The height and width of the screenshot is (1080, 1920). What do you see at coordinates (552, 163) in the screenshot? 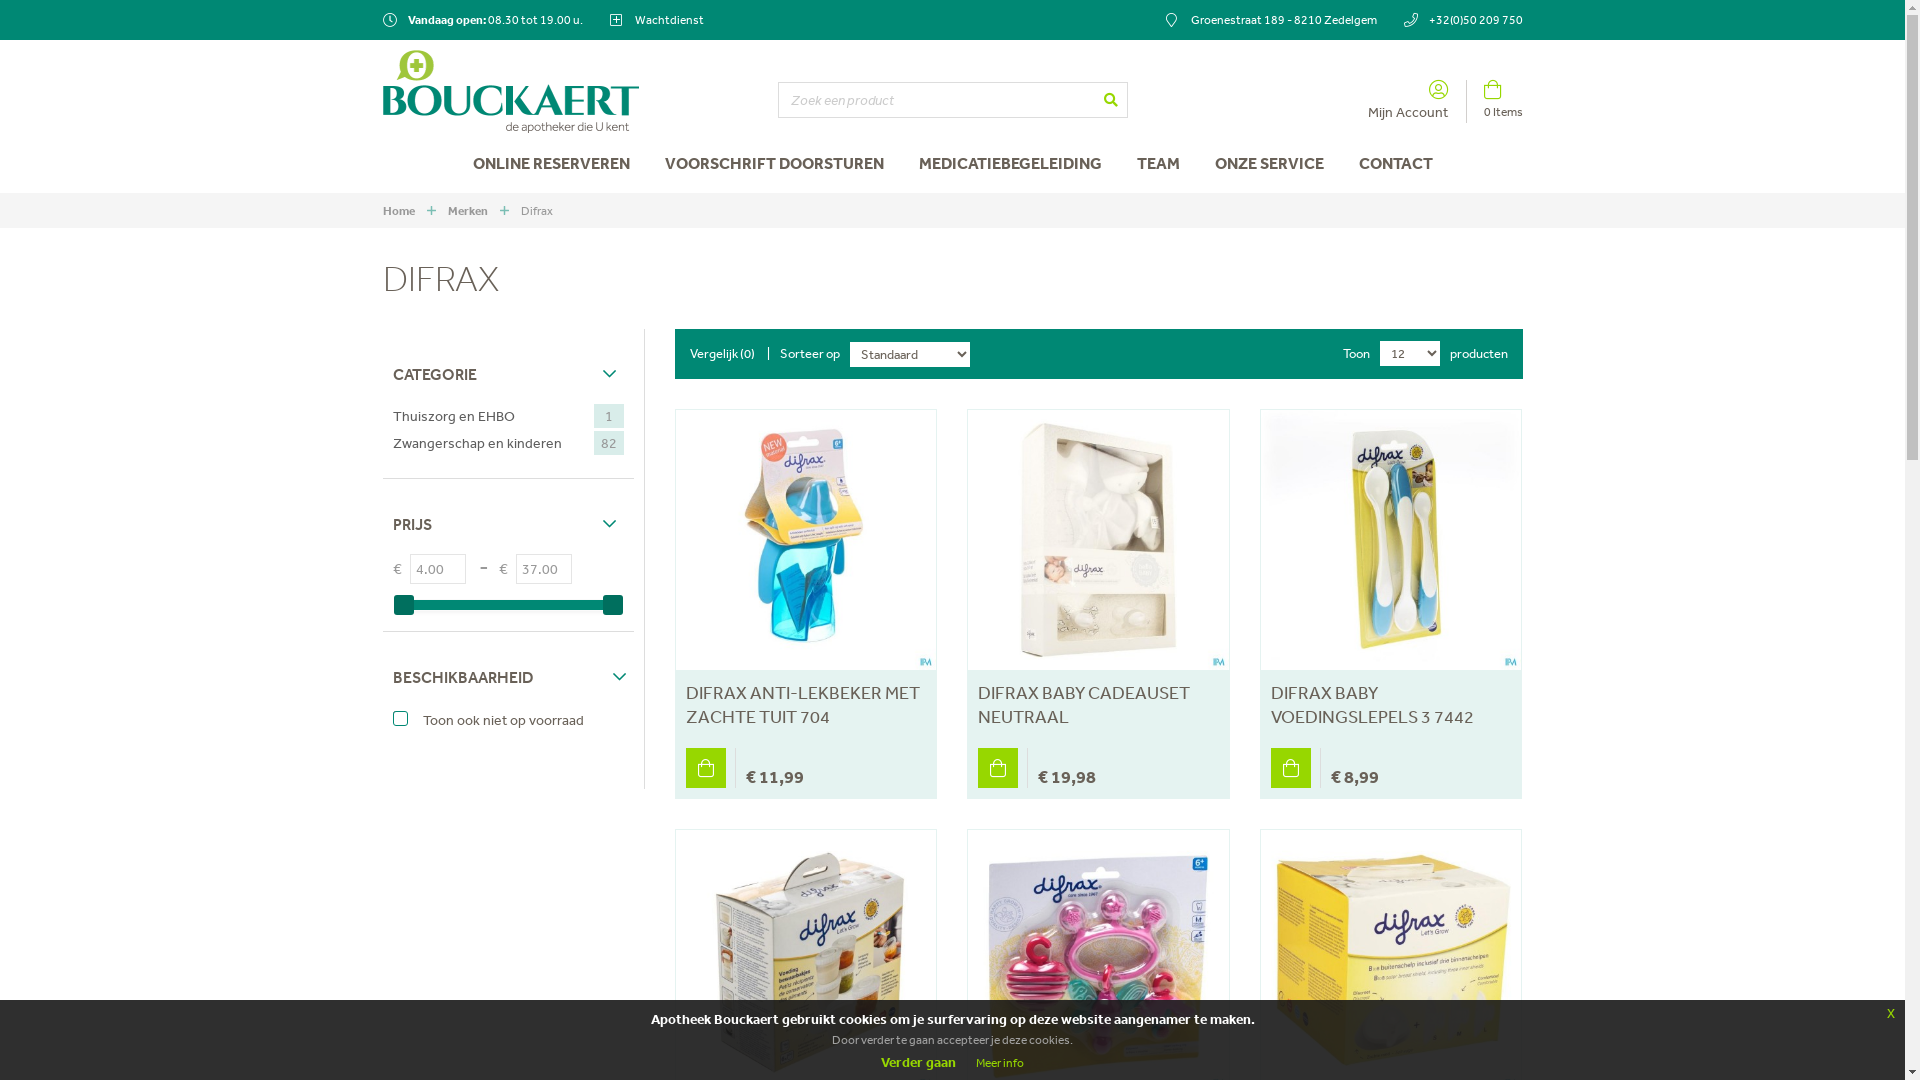
I see `ONLINE RESERVEREN` at bounding box center [552, 163].